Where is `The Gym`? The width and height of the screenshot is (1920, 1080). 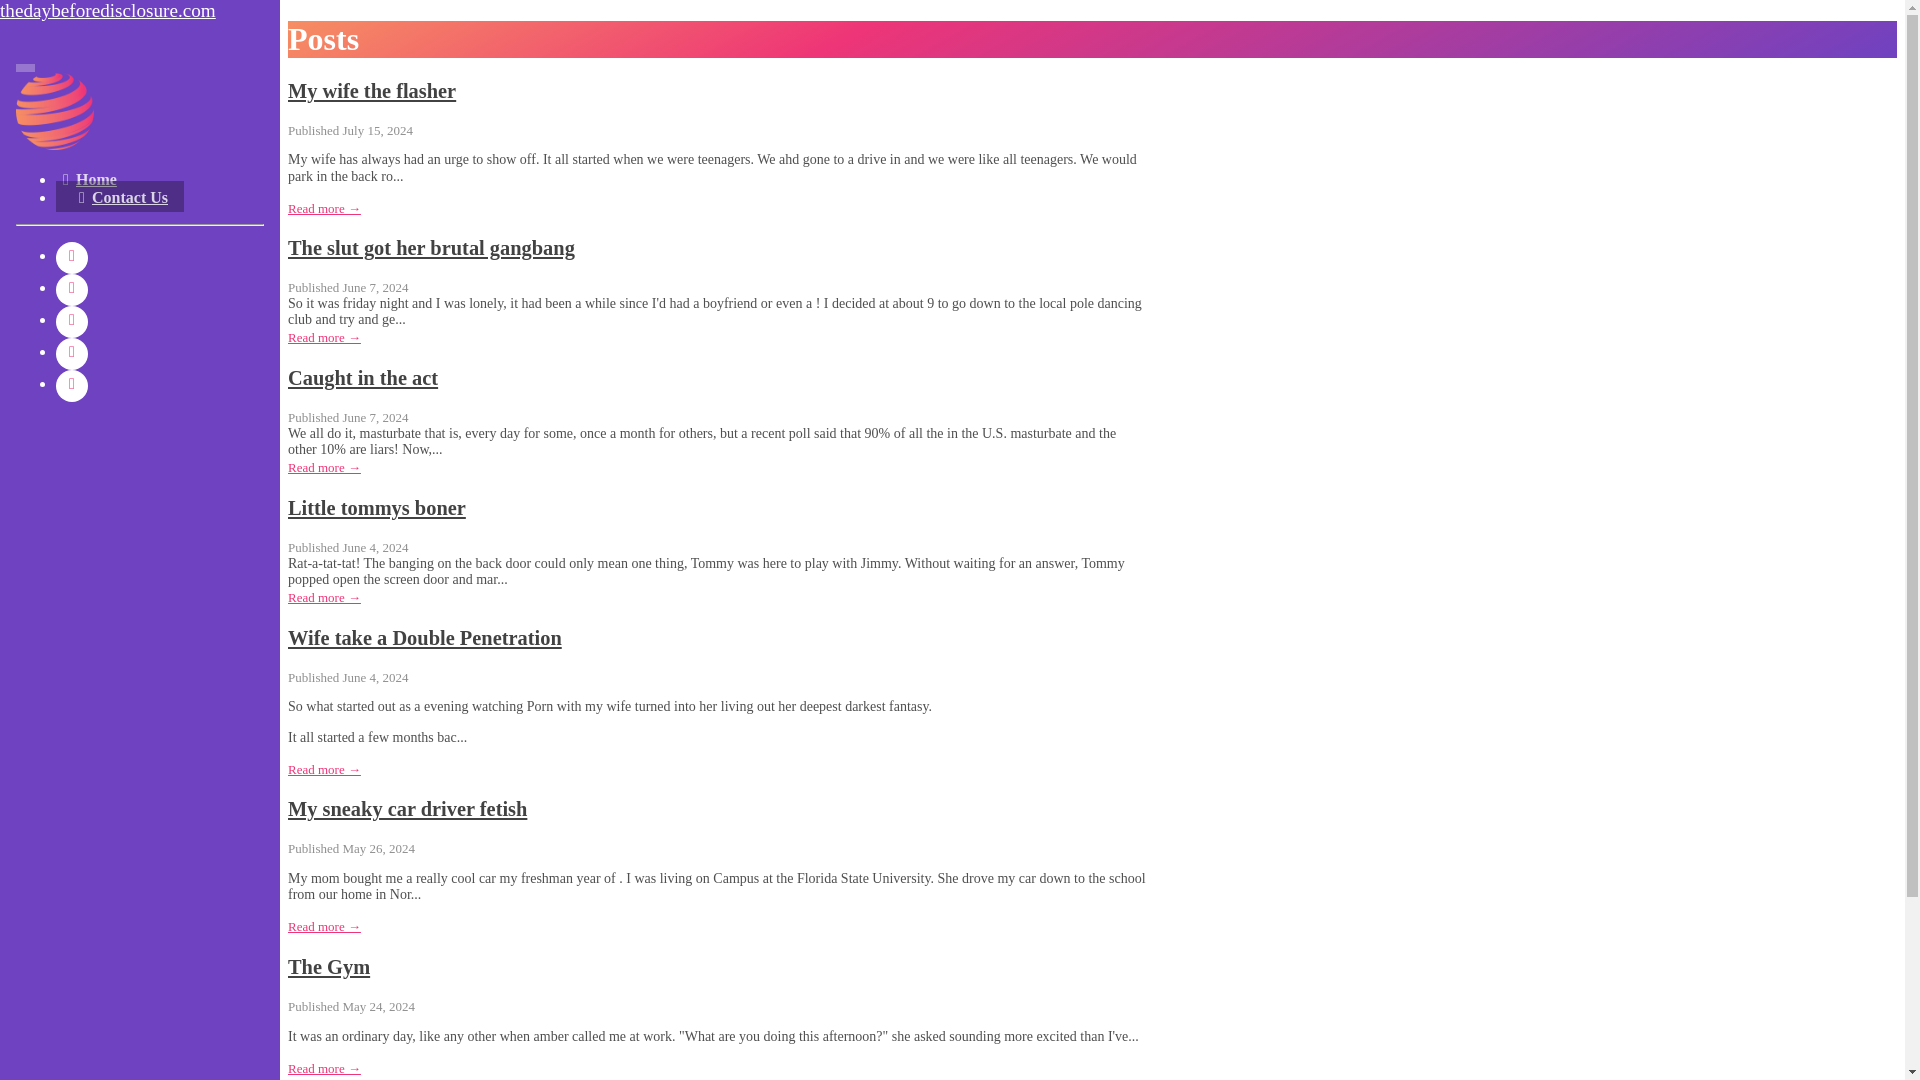 The Gym is located at coordinates (329, 966).